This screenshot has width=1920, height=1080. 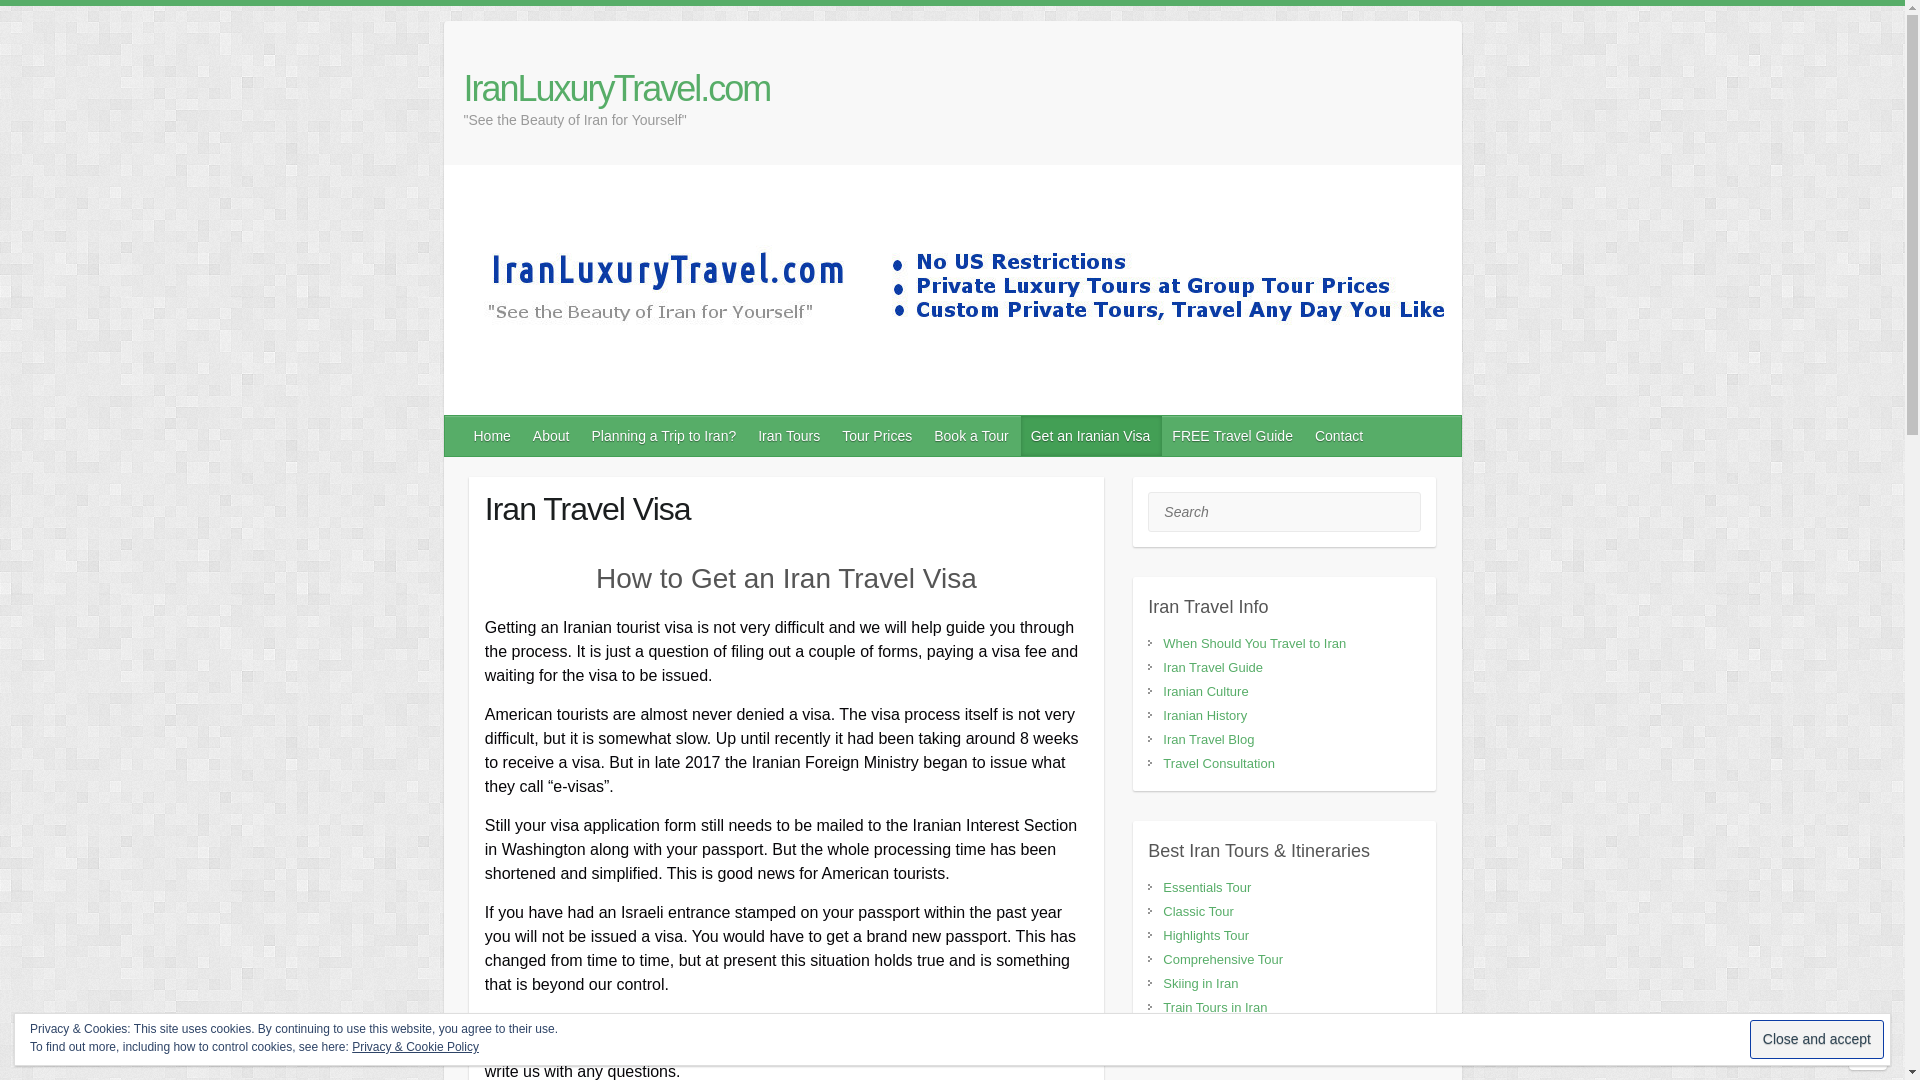 I want to click on Close and accept, so click(x=1816, y=1039).